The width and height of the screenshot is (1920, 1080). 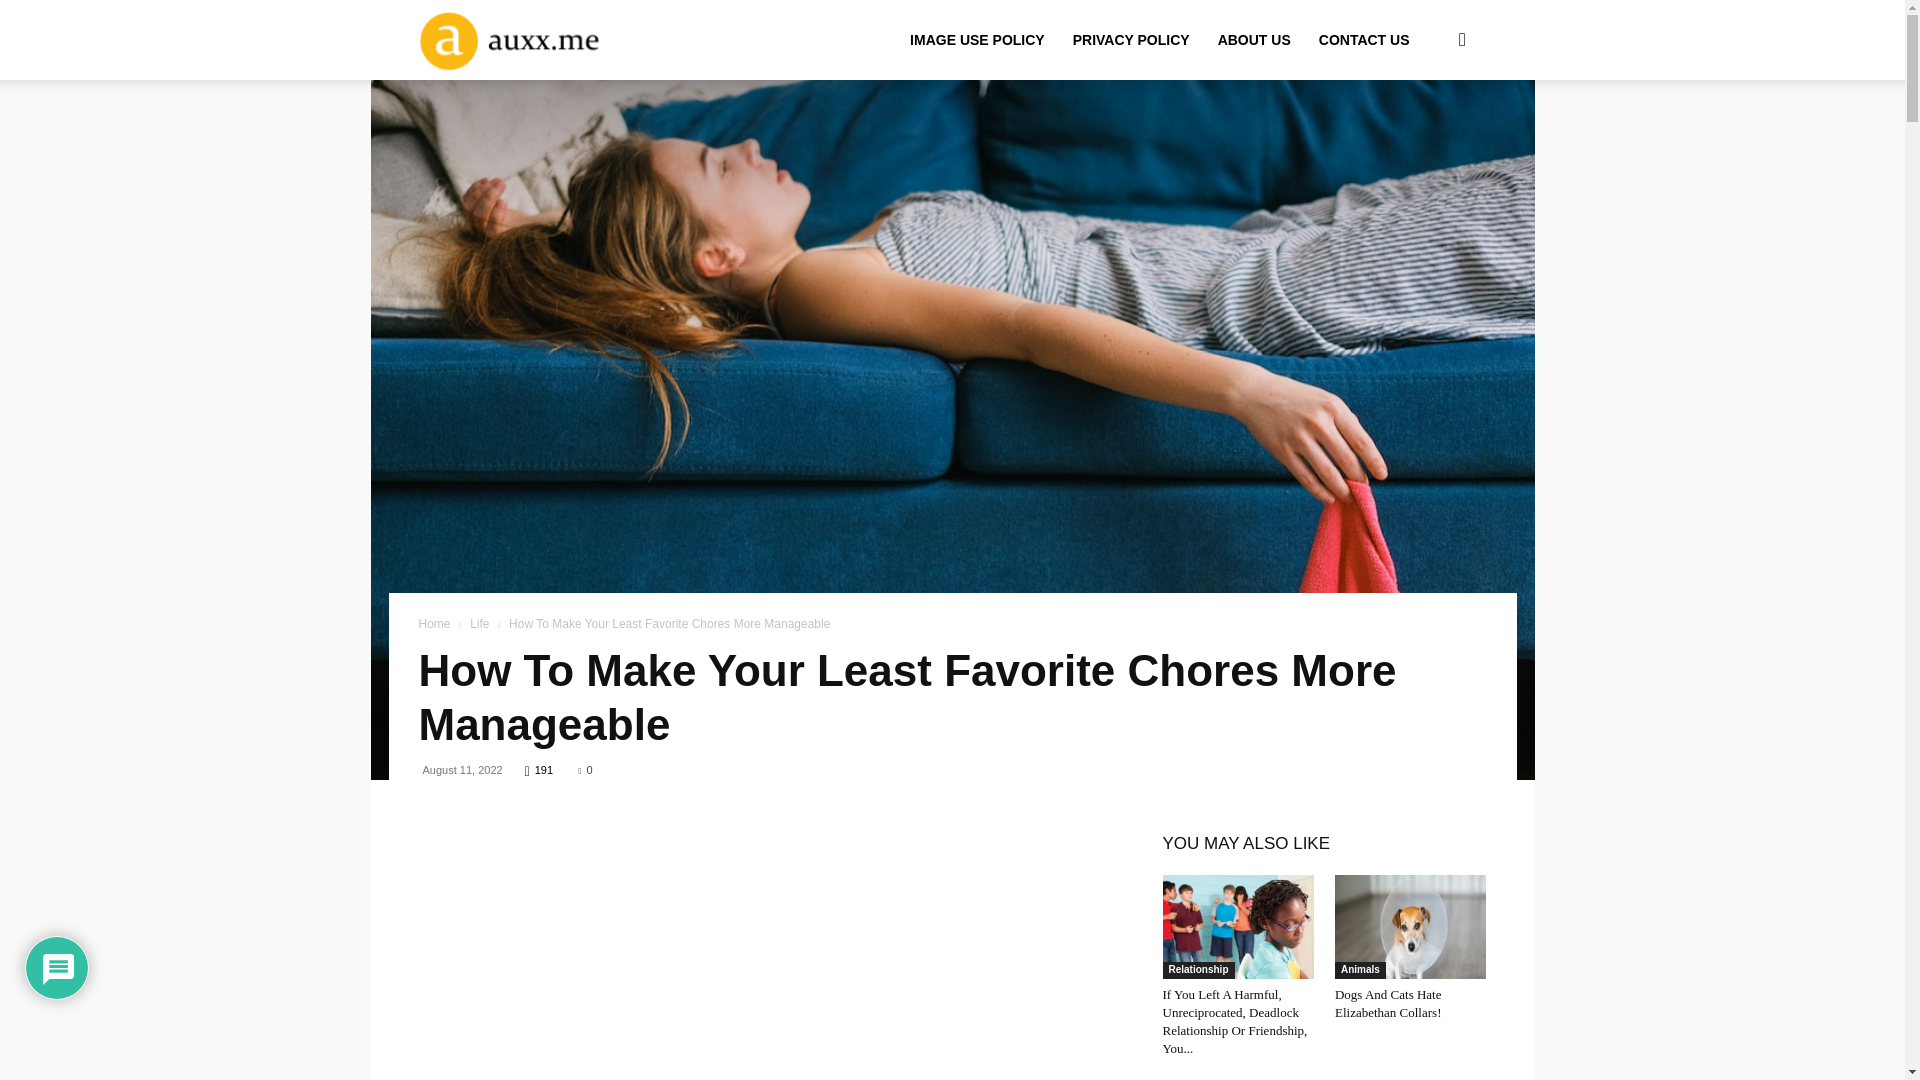 What do you see at coordinates (1131, 40) in the screenshot?
I see `PRIVACY POLICY` at bounding box center [1131, 40].